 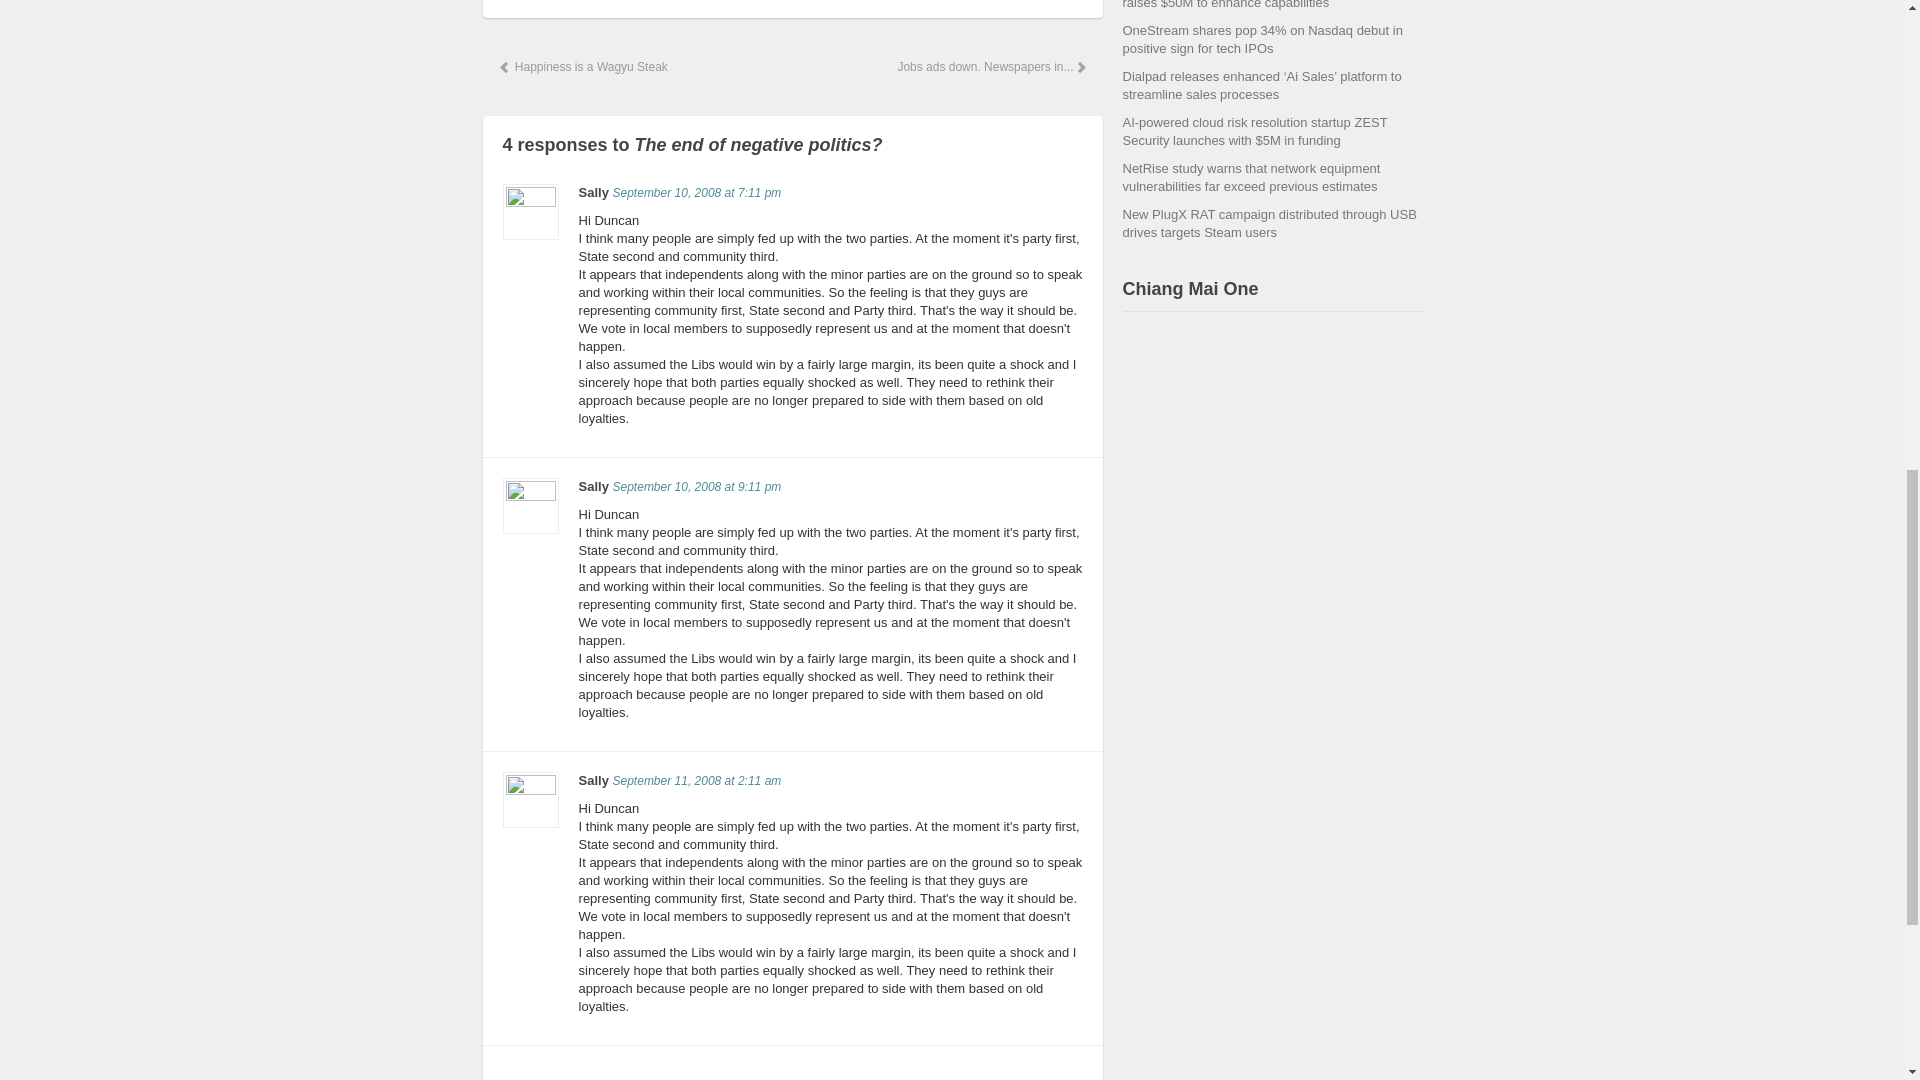 What do you see at coordinates (696, 192) in the screenshot?
I see `September 10, 2008 at 7:11 pm` at bounding box center [696, 192].